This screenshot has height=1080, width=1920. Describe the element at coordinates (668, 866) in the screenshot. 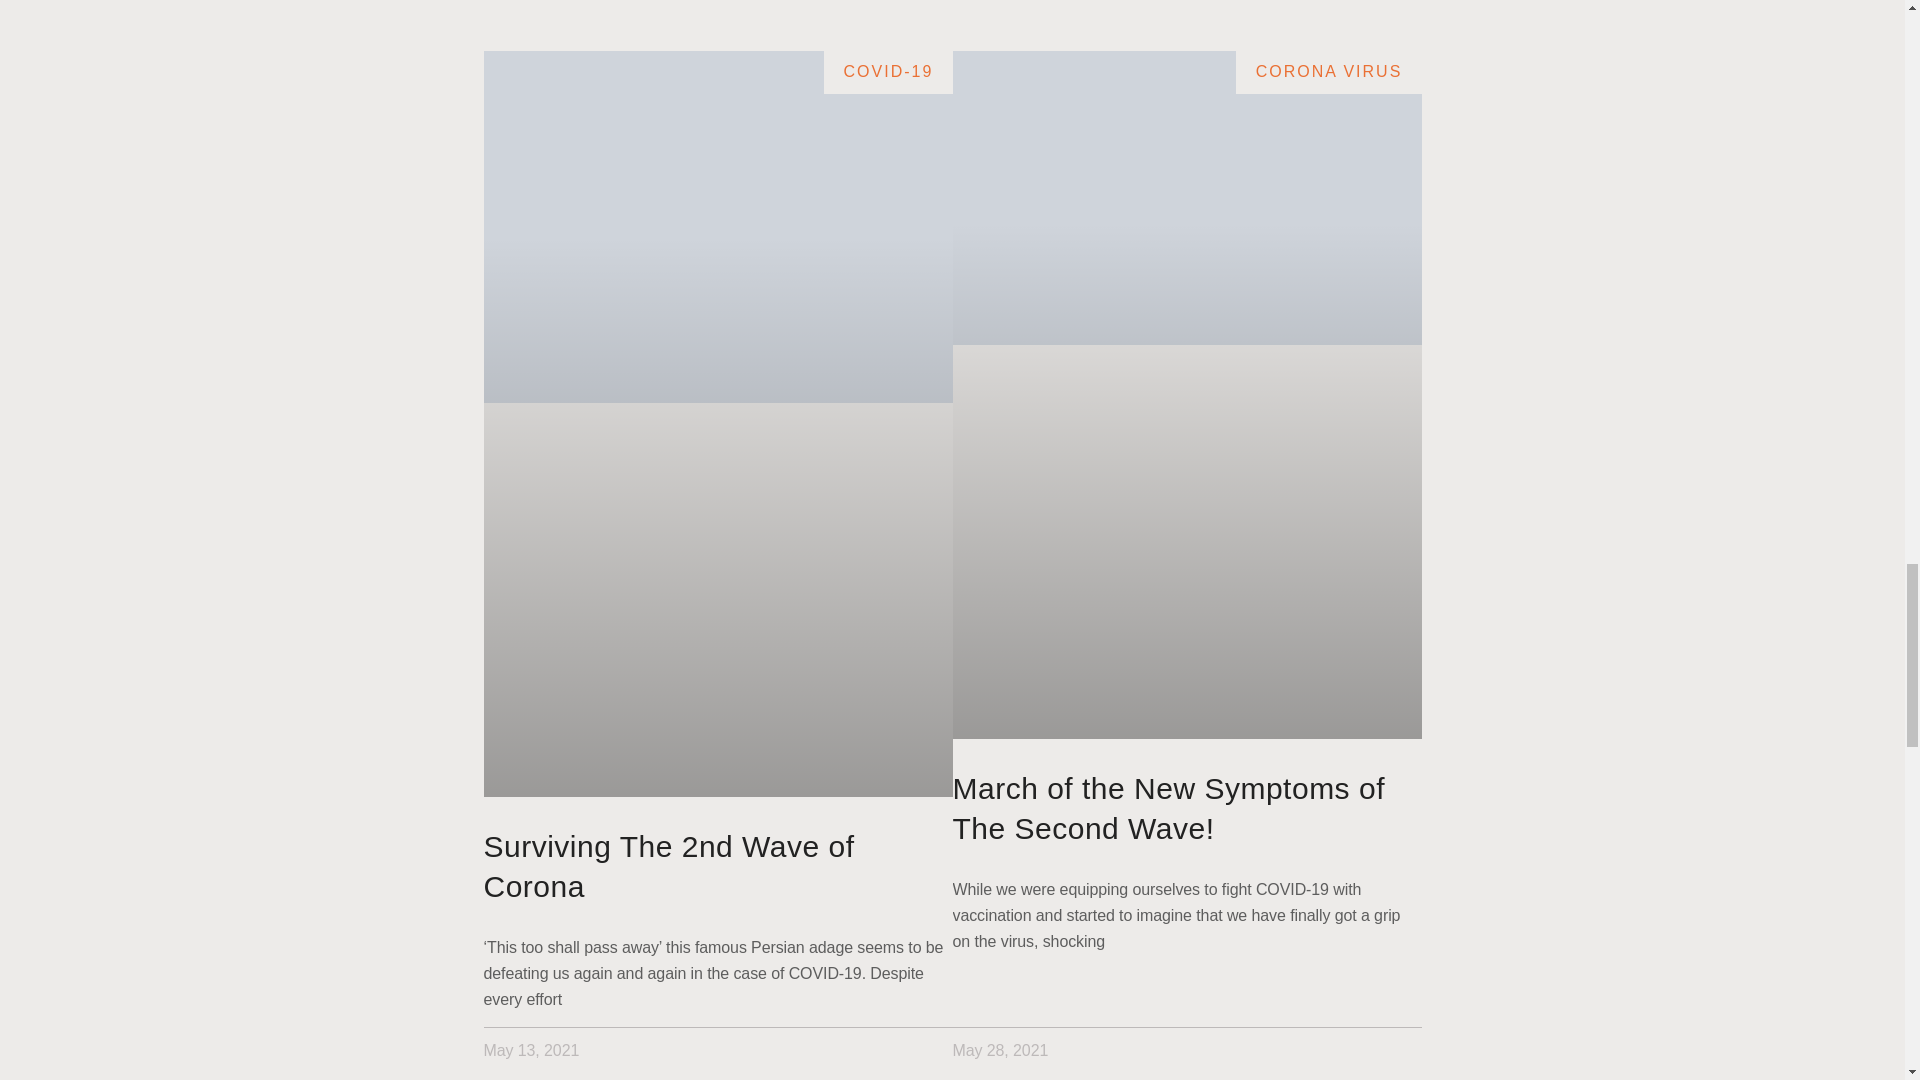

I see `Surviving The 2nd Wave of Corona` at that location.